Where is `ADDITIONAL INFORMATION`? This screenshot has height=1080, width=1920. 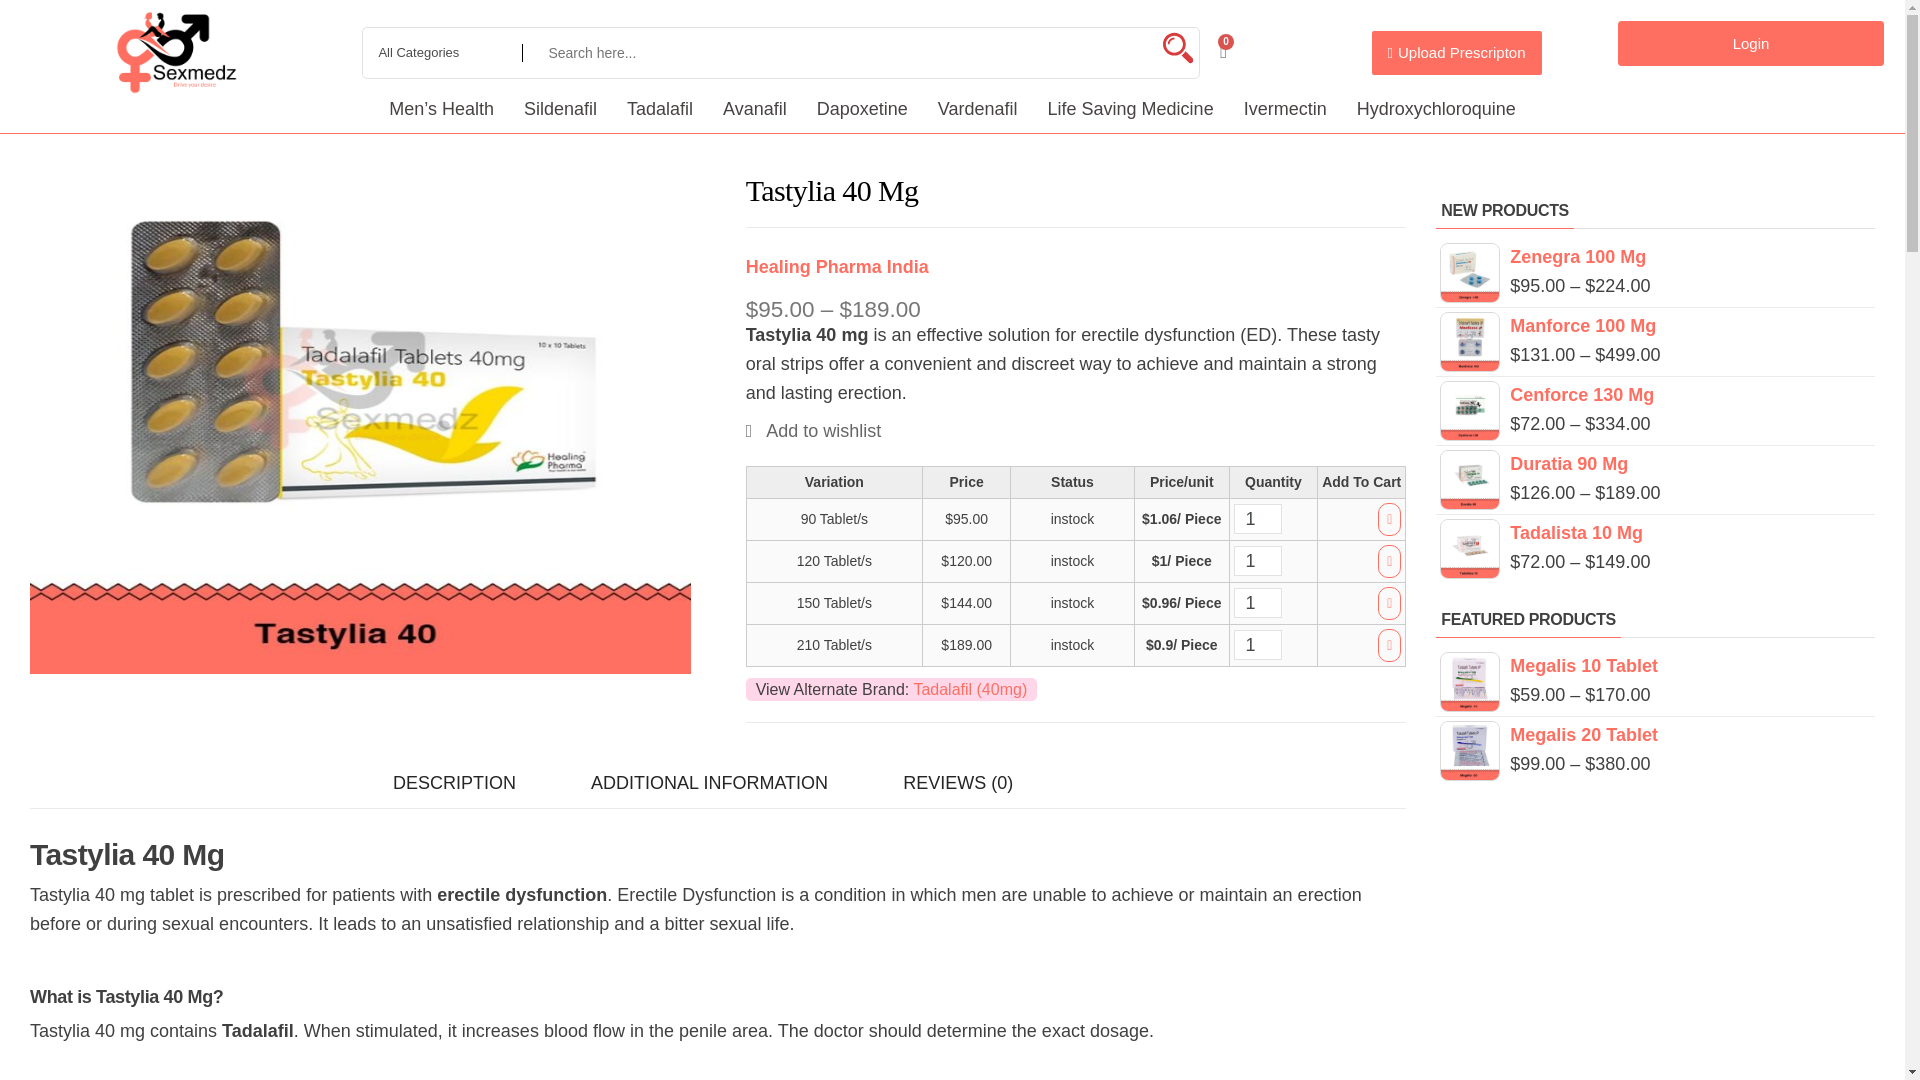 ADDITIONAL INFORMATION is located at coordinates (709, 783).